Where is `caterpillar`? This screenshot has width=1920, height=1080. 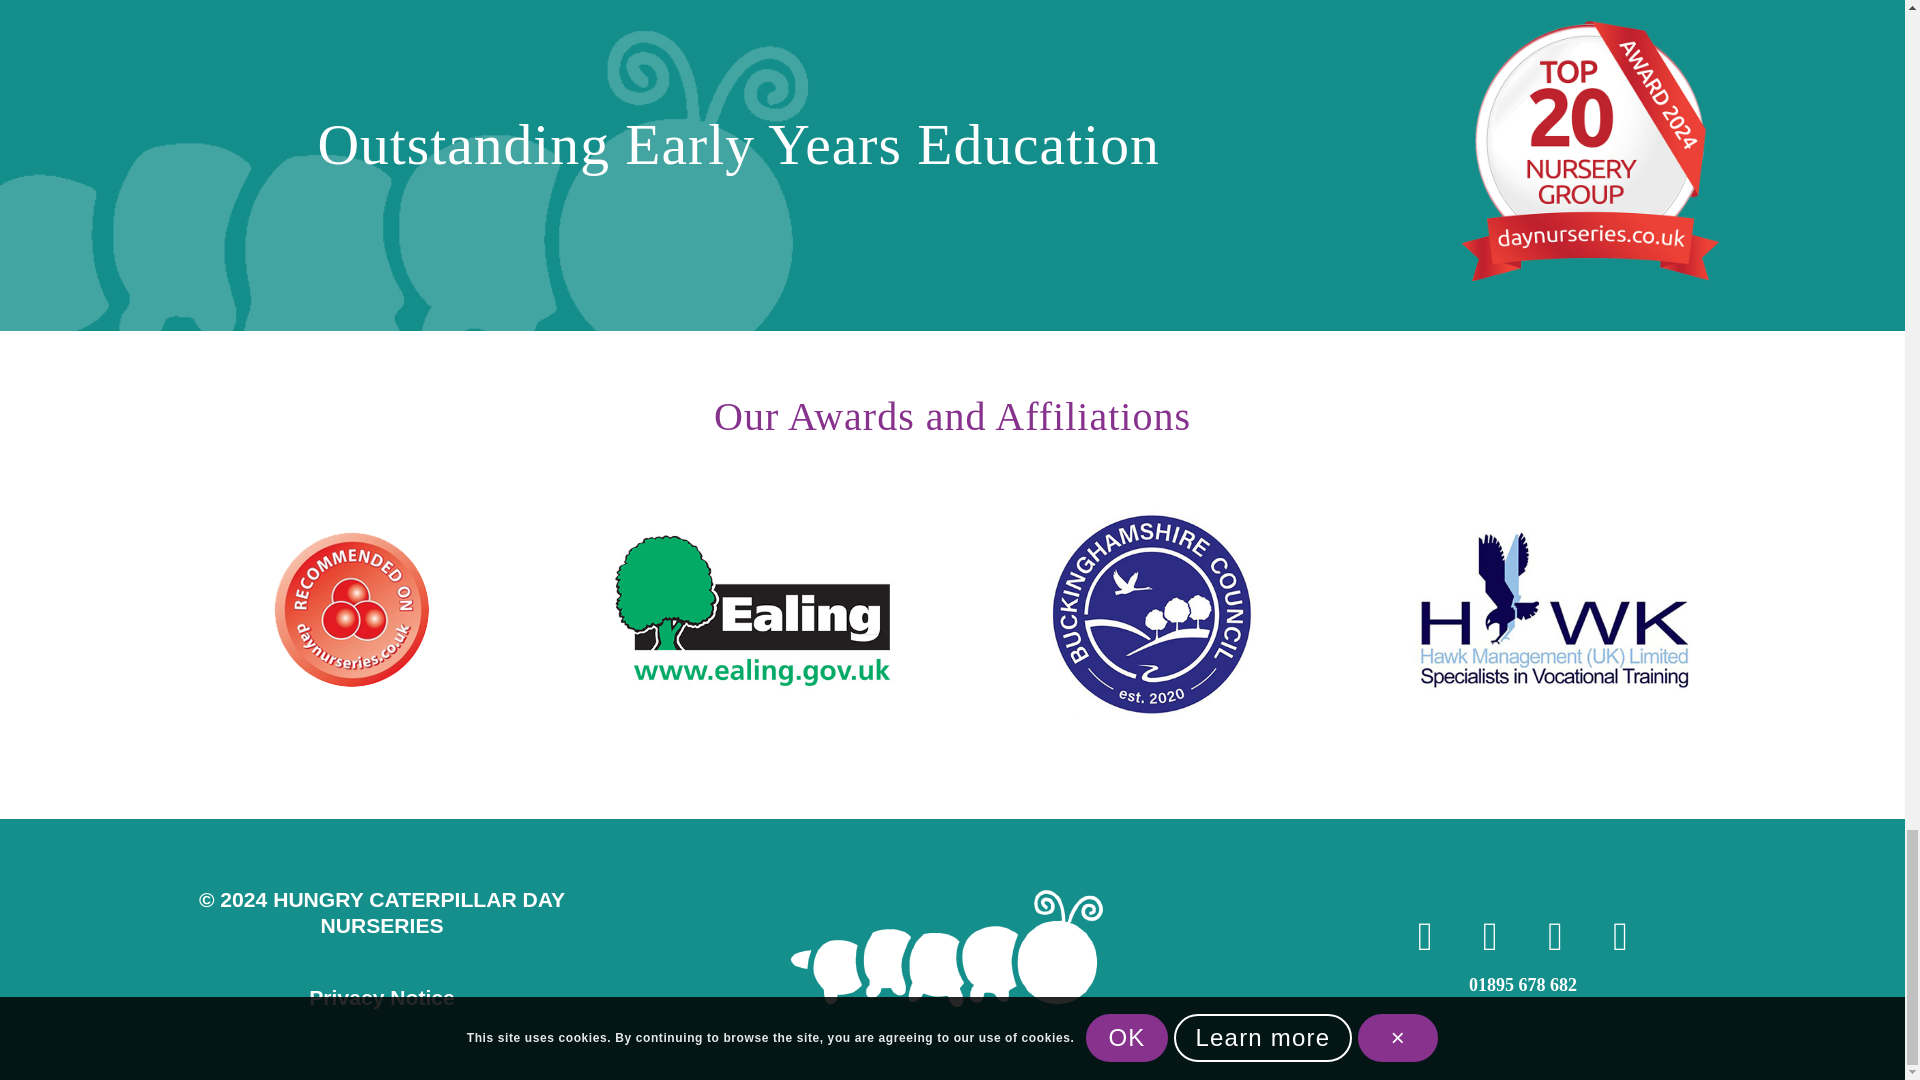 caterpillar is located at coordinates (952, 948).